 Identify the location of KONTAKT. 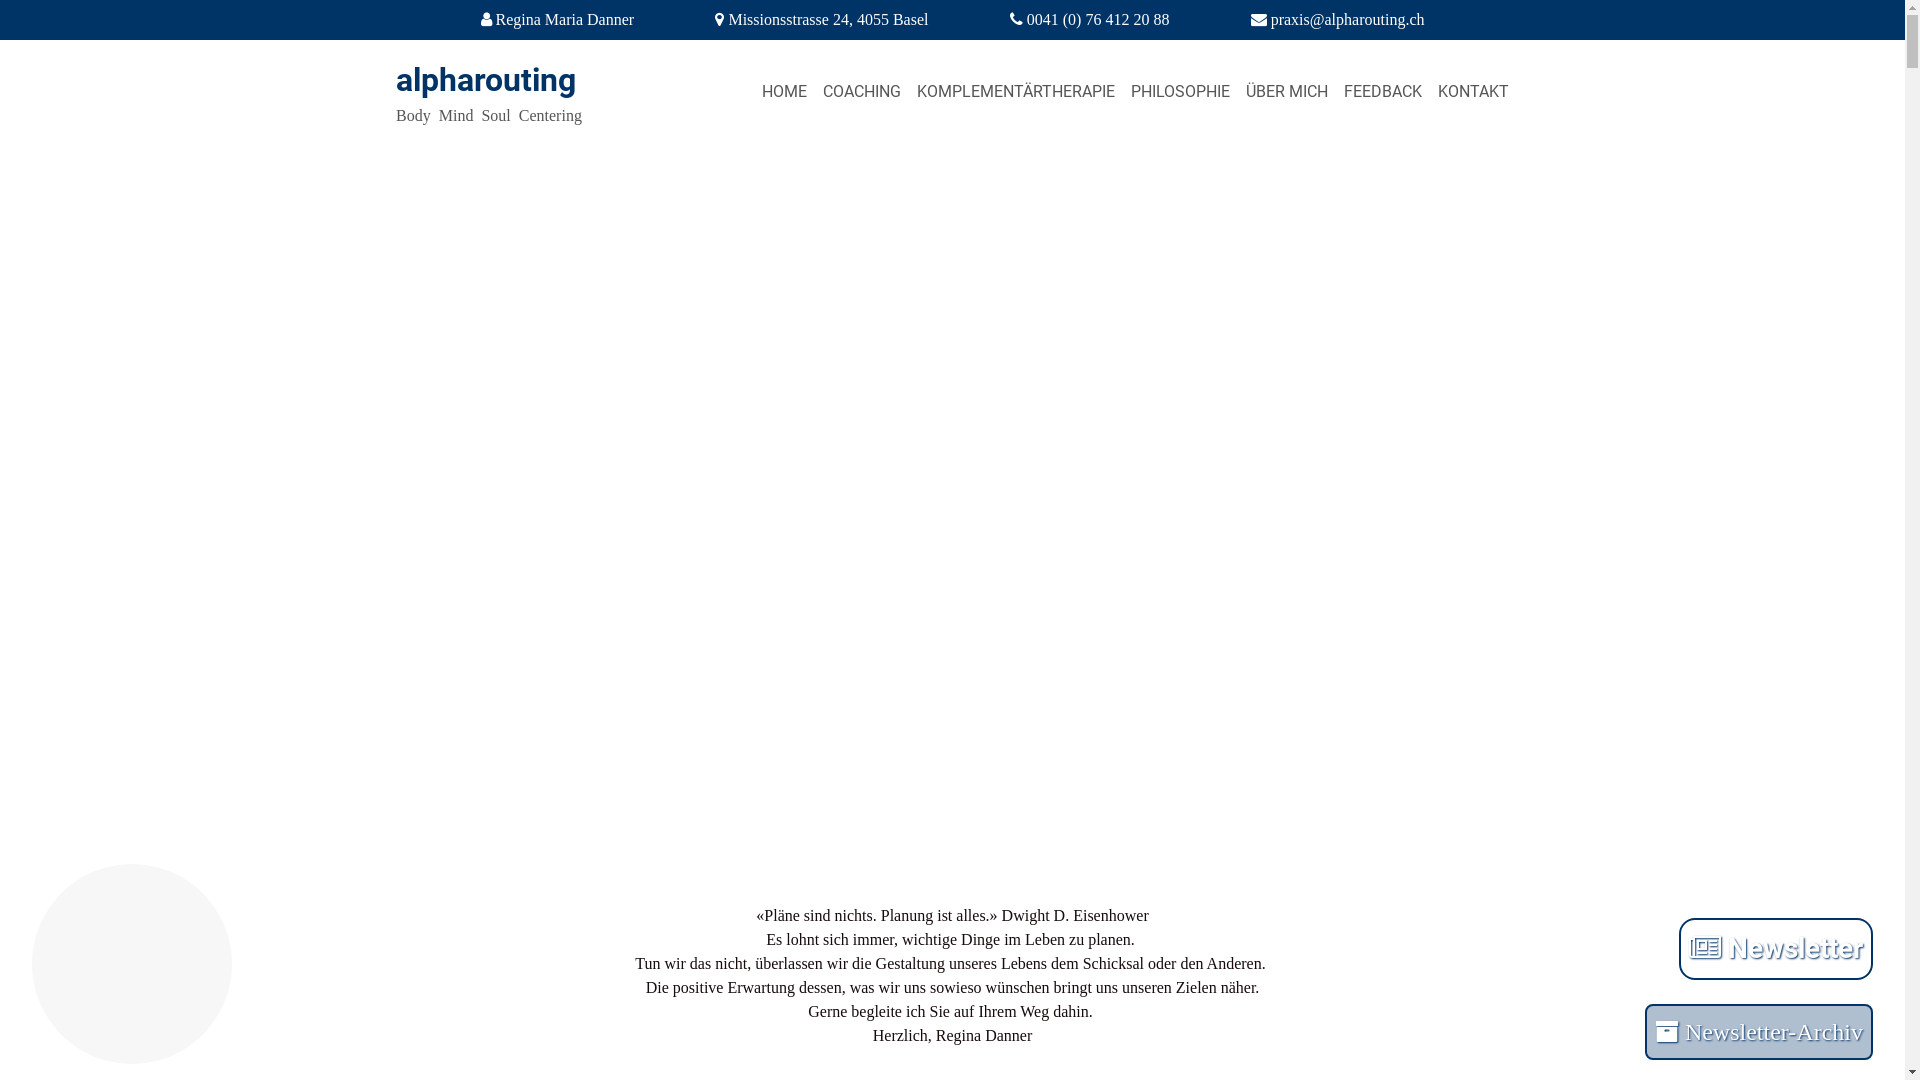
(1474, 92).